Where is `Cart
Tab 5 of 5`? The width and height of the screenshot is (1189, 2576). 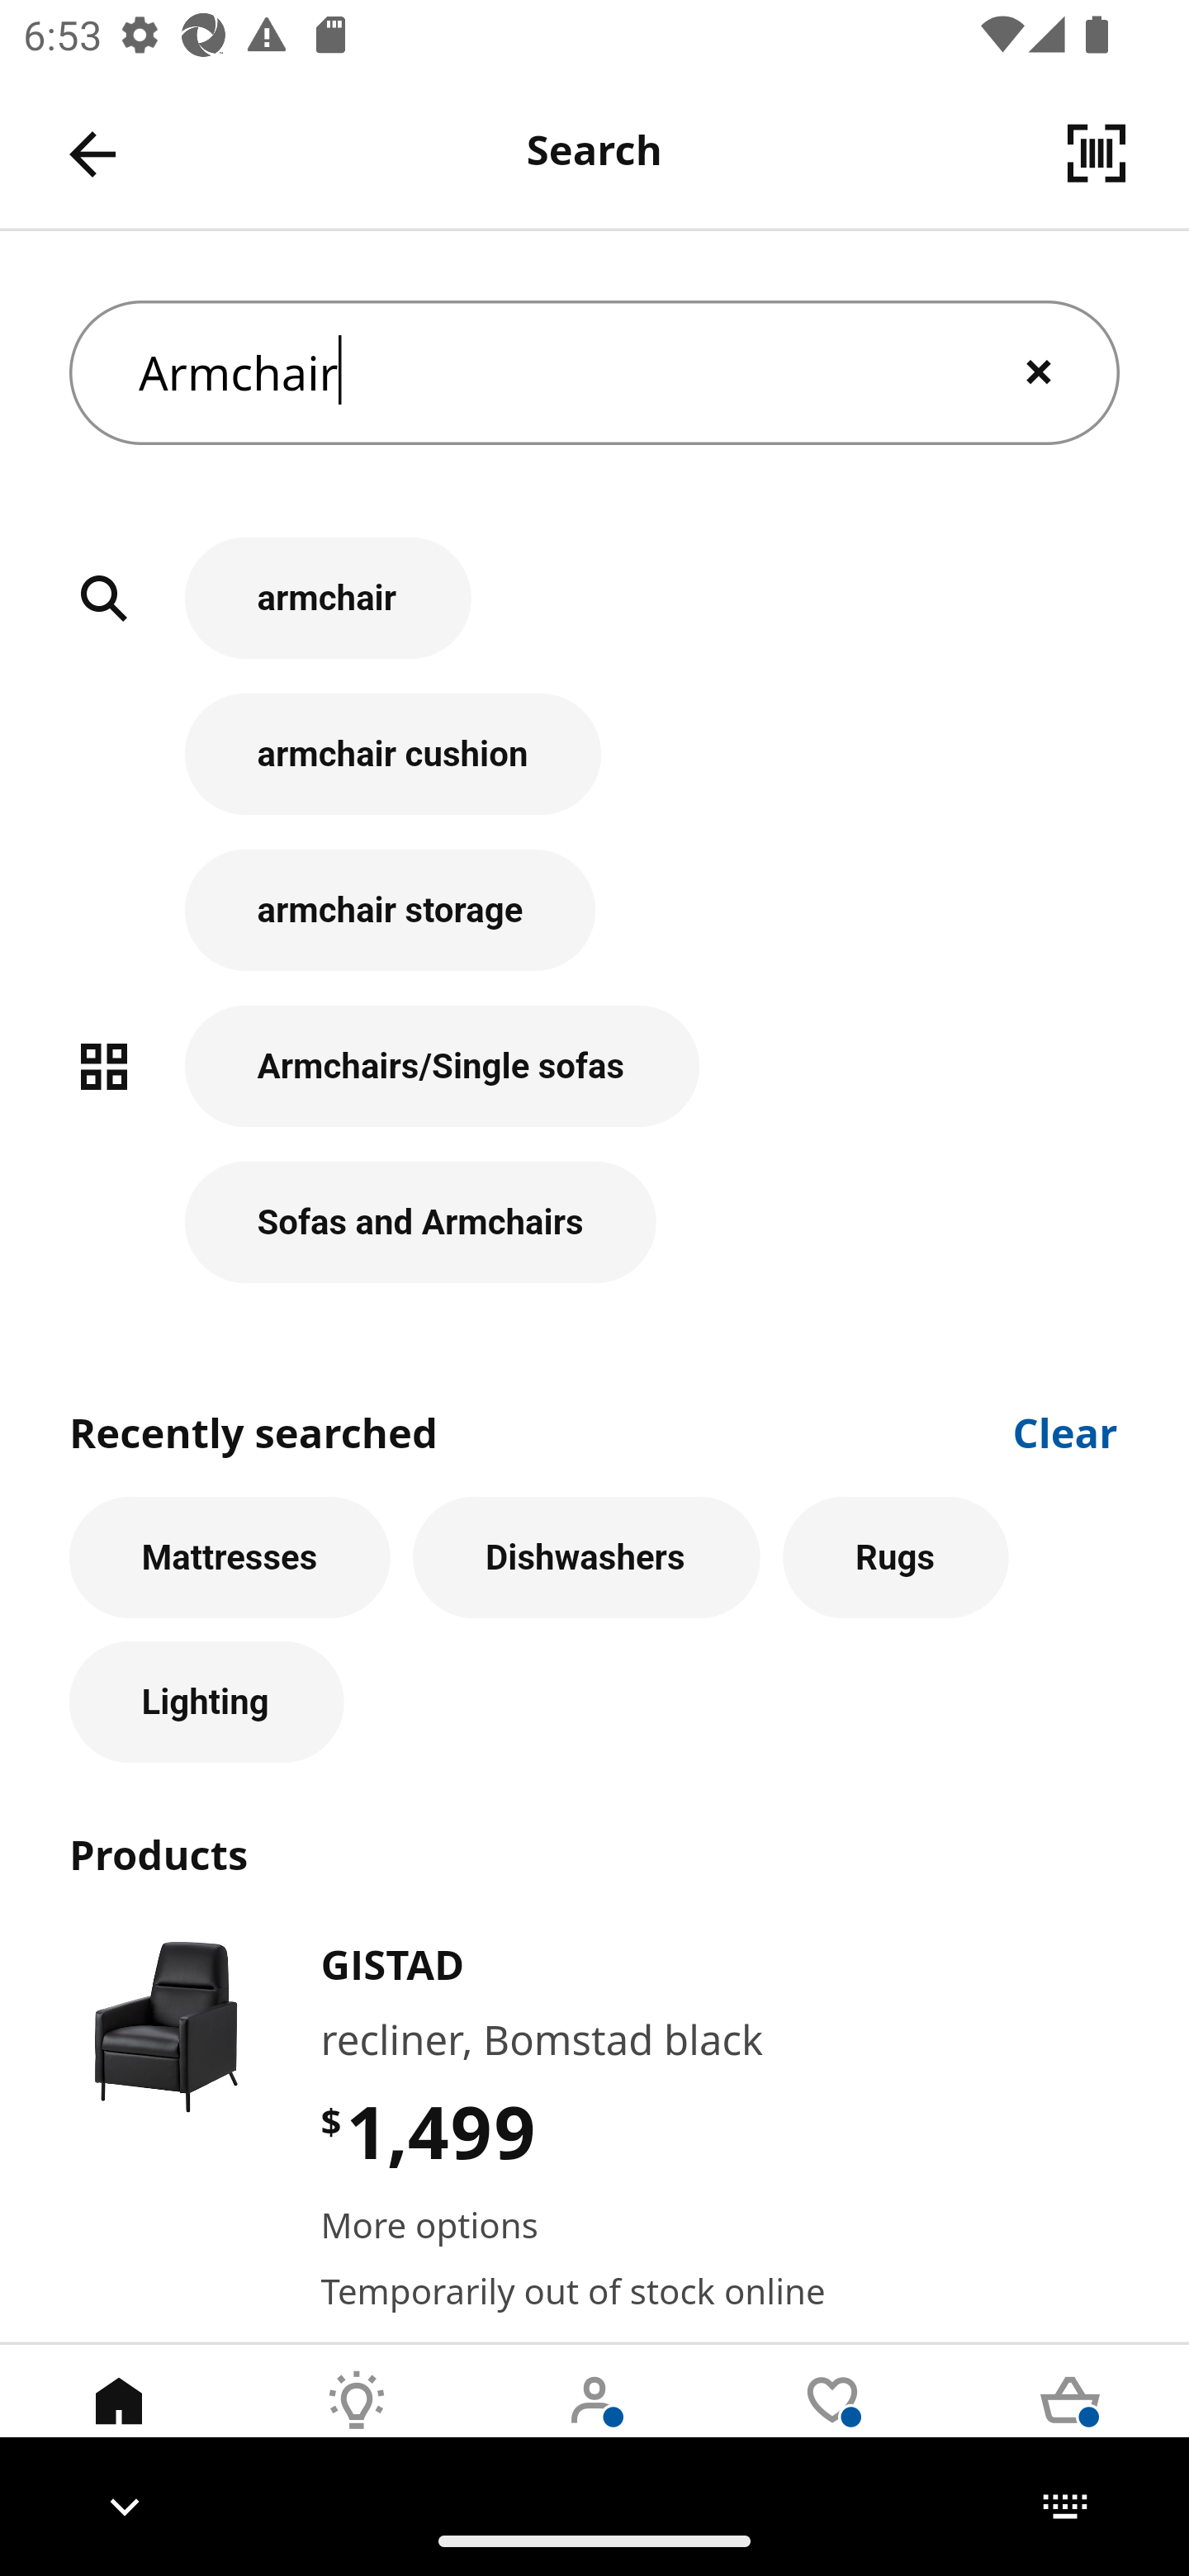 Cart
Tab 5 of 5 is located at coordinates (1070, 2425).